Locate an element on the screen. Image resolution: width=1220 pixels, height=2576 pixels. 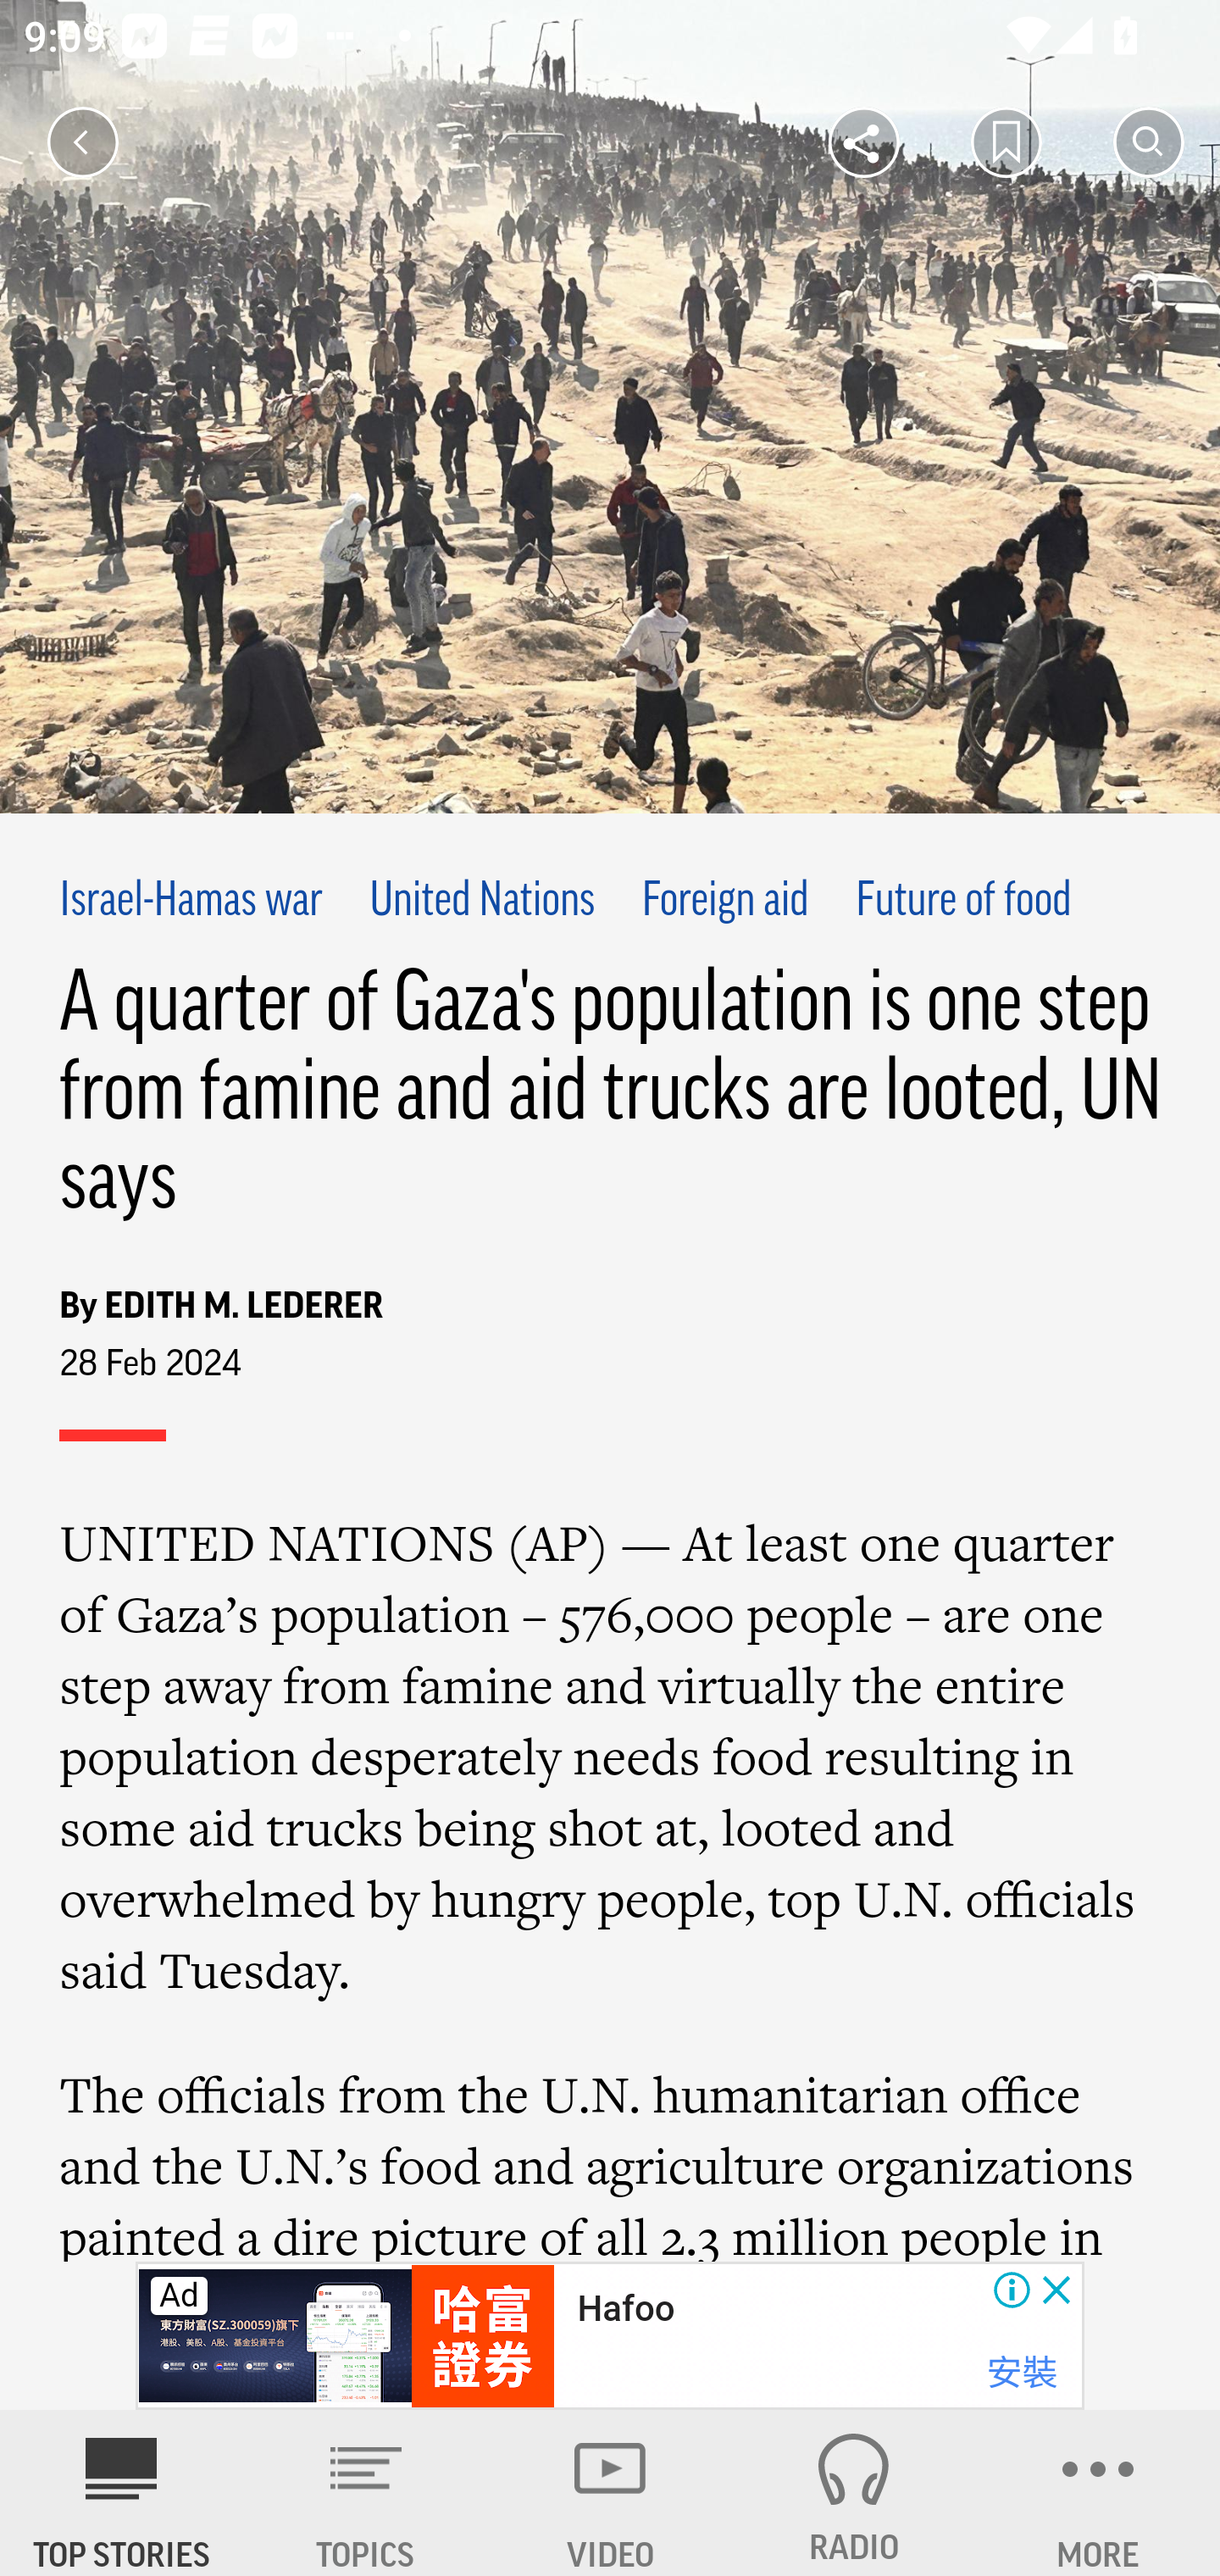
RADIO is located at coordinates (854, 2493).